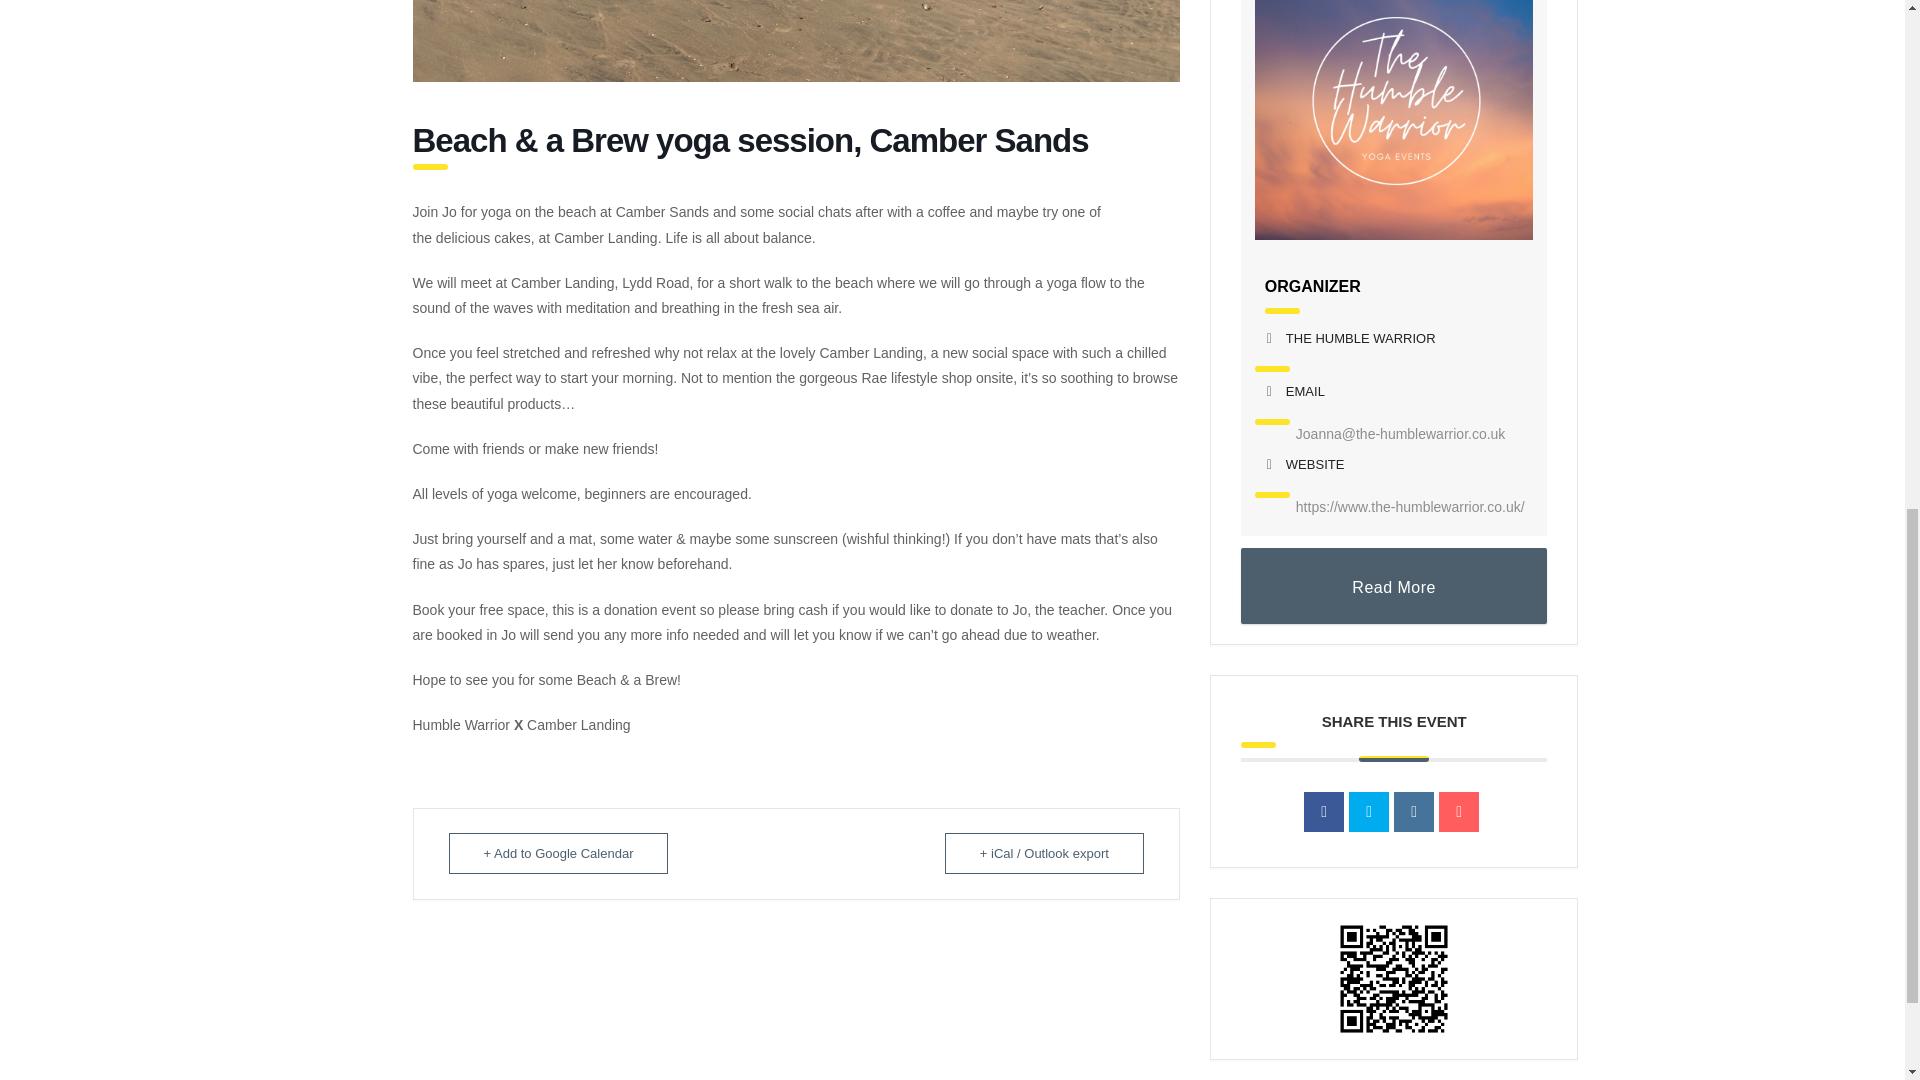  What do you see at coordinates (1458, 811) in the screenshot?
I see `Email` at bounding box center [1458, 811].